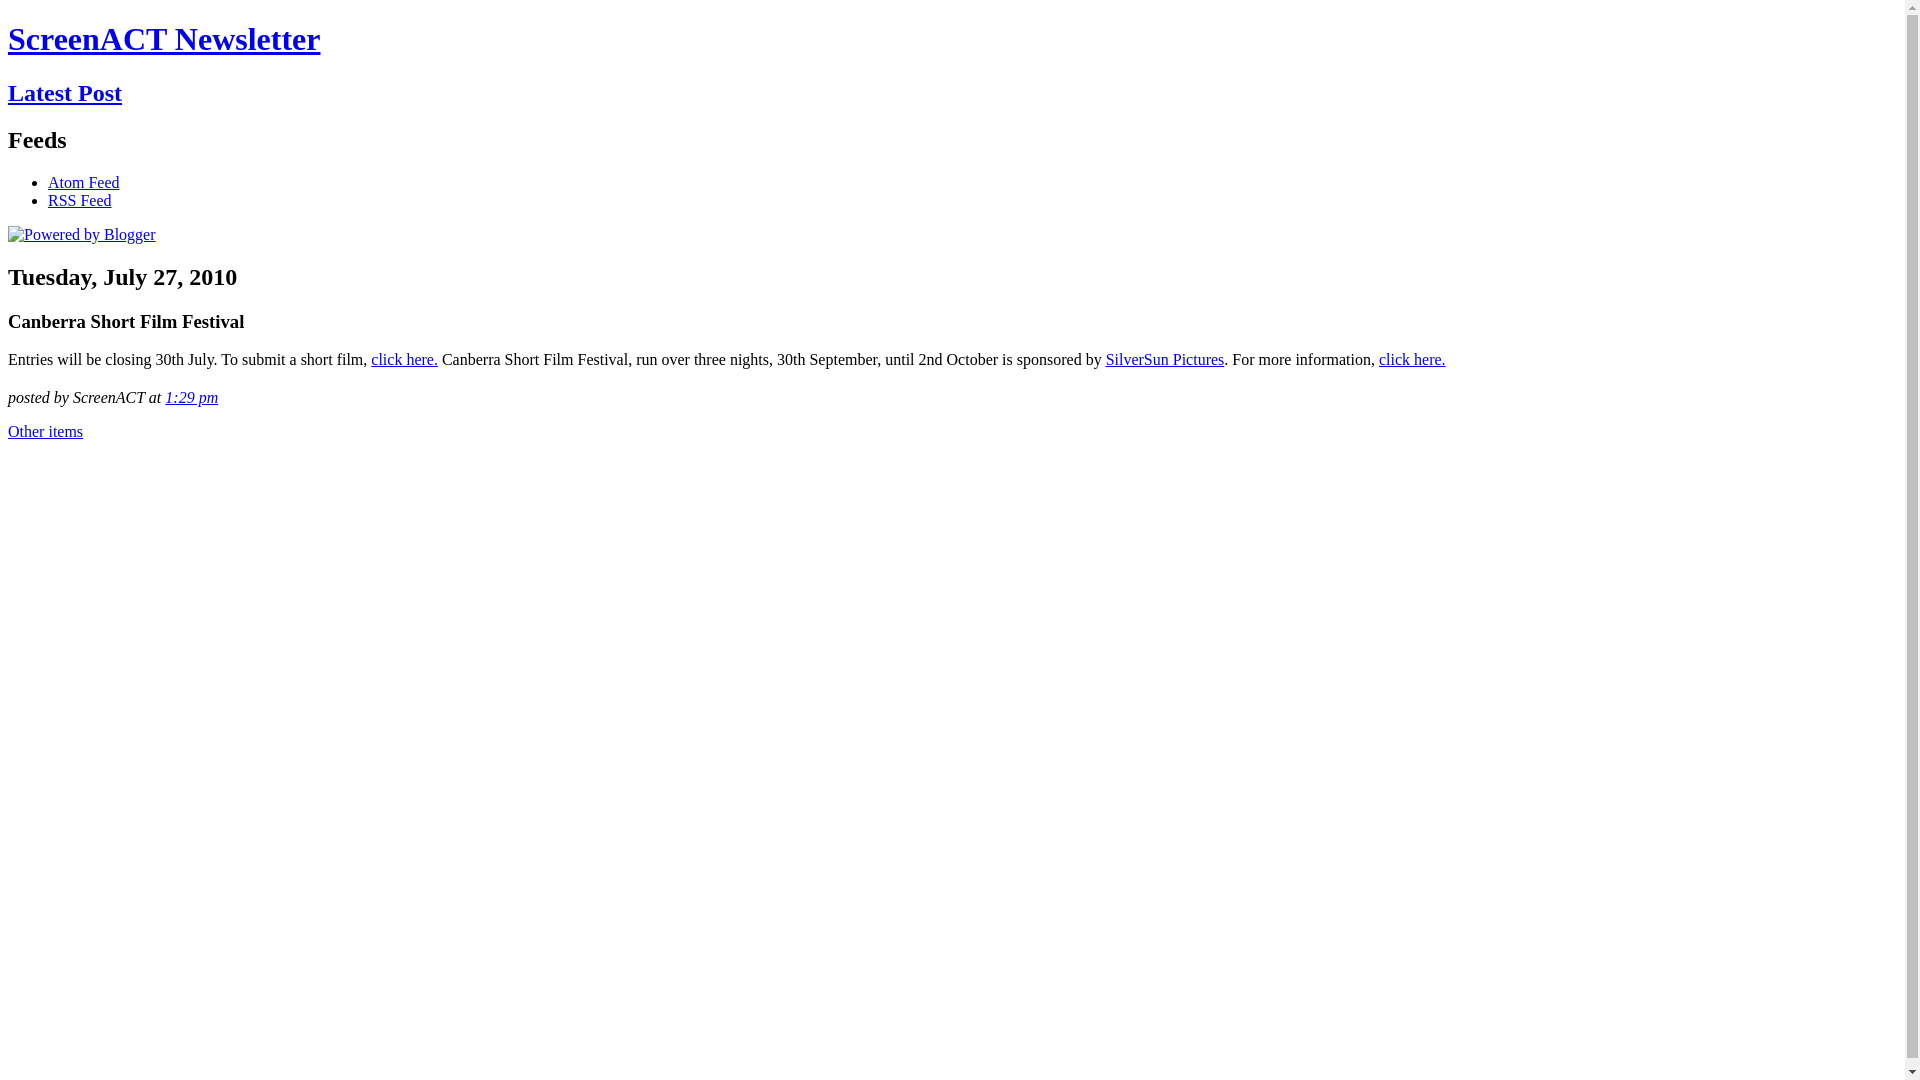 This screenshot has height=1080, width=1920. What do you see at coordinates (65, 93) in the screenshot?
I see `Latest Post` at bounding box center [65, 93].